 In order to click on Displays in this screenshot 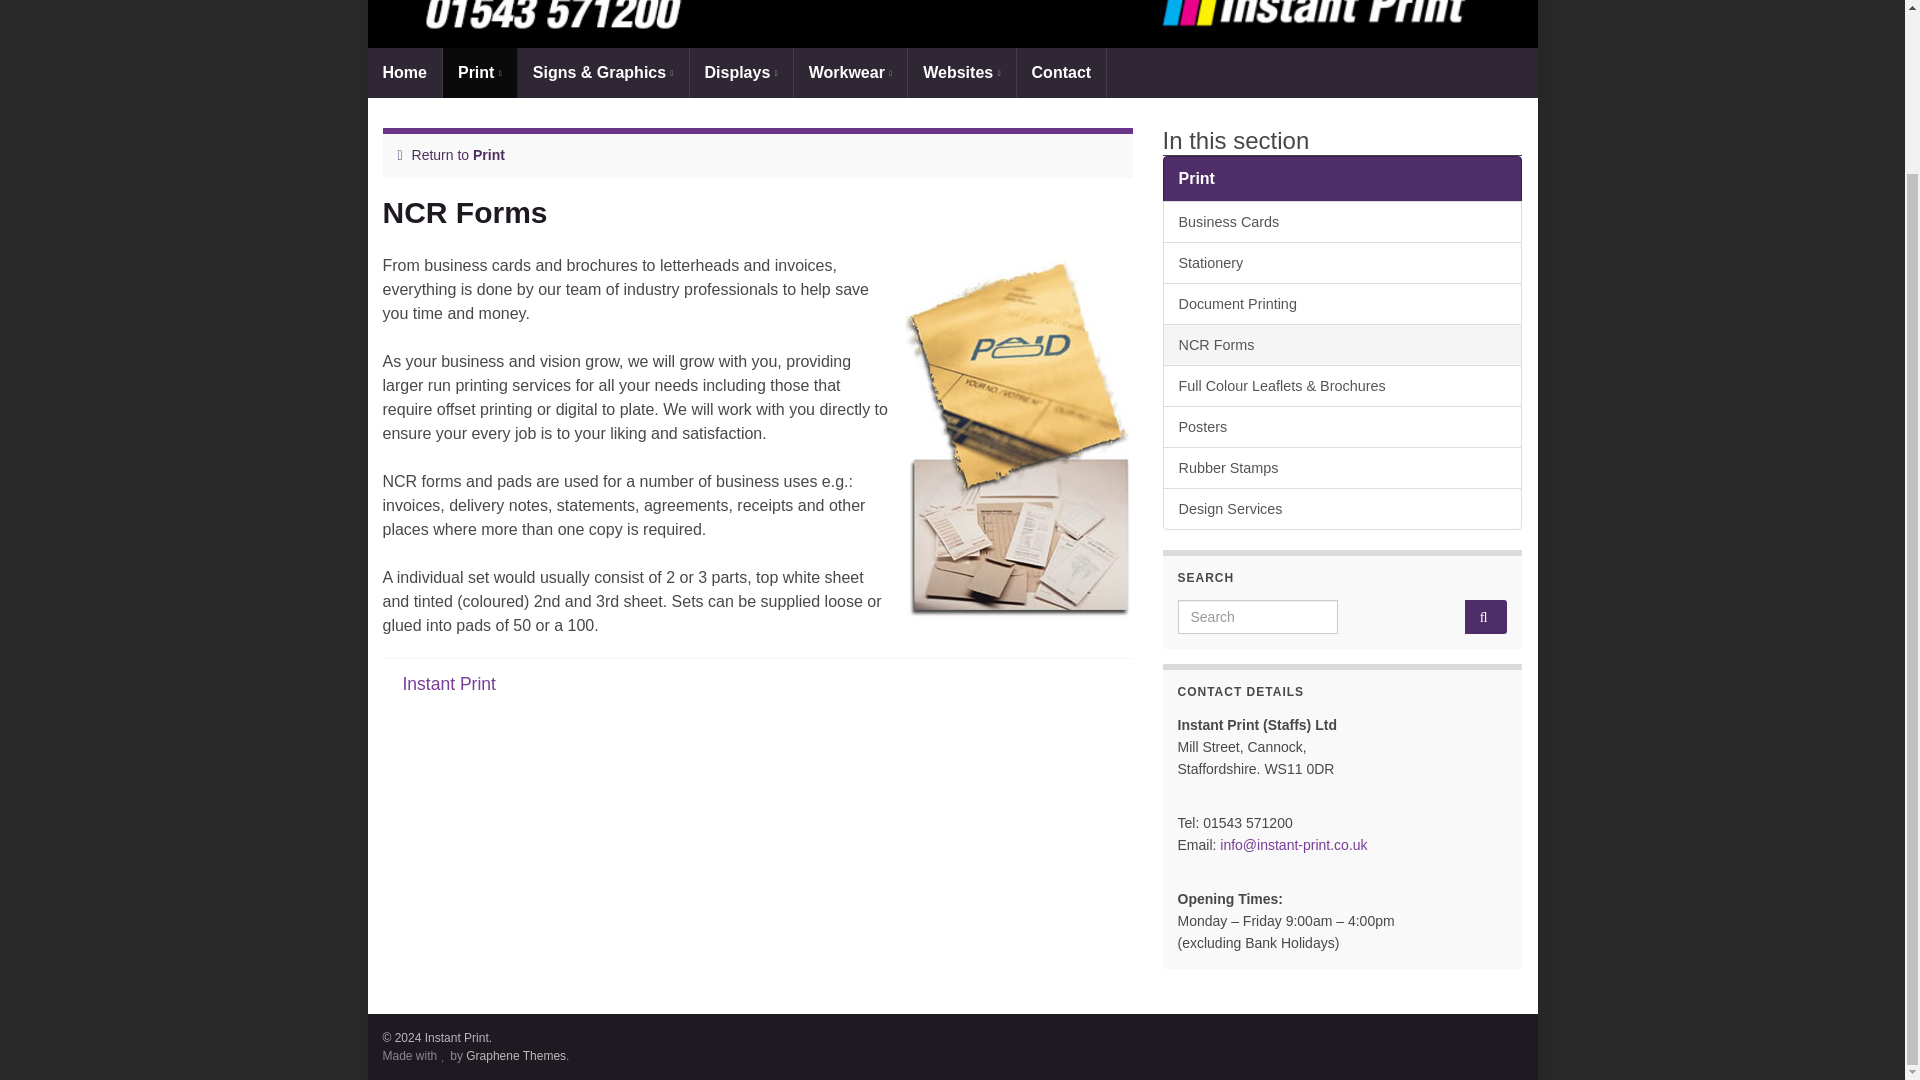, I will do `click(740, 72)`.